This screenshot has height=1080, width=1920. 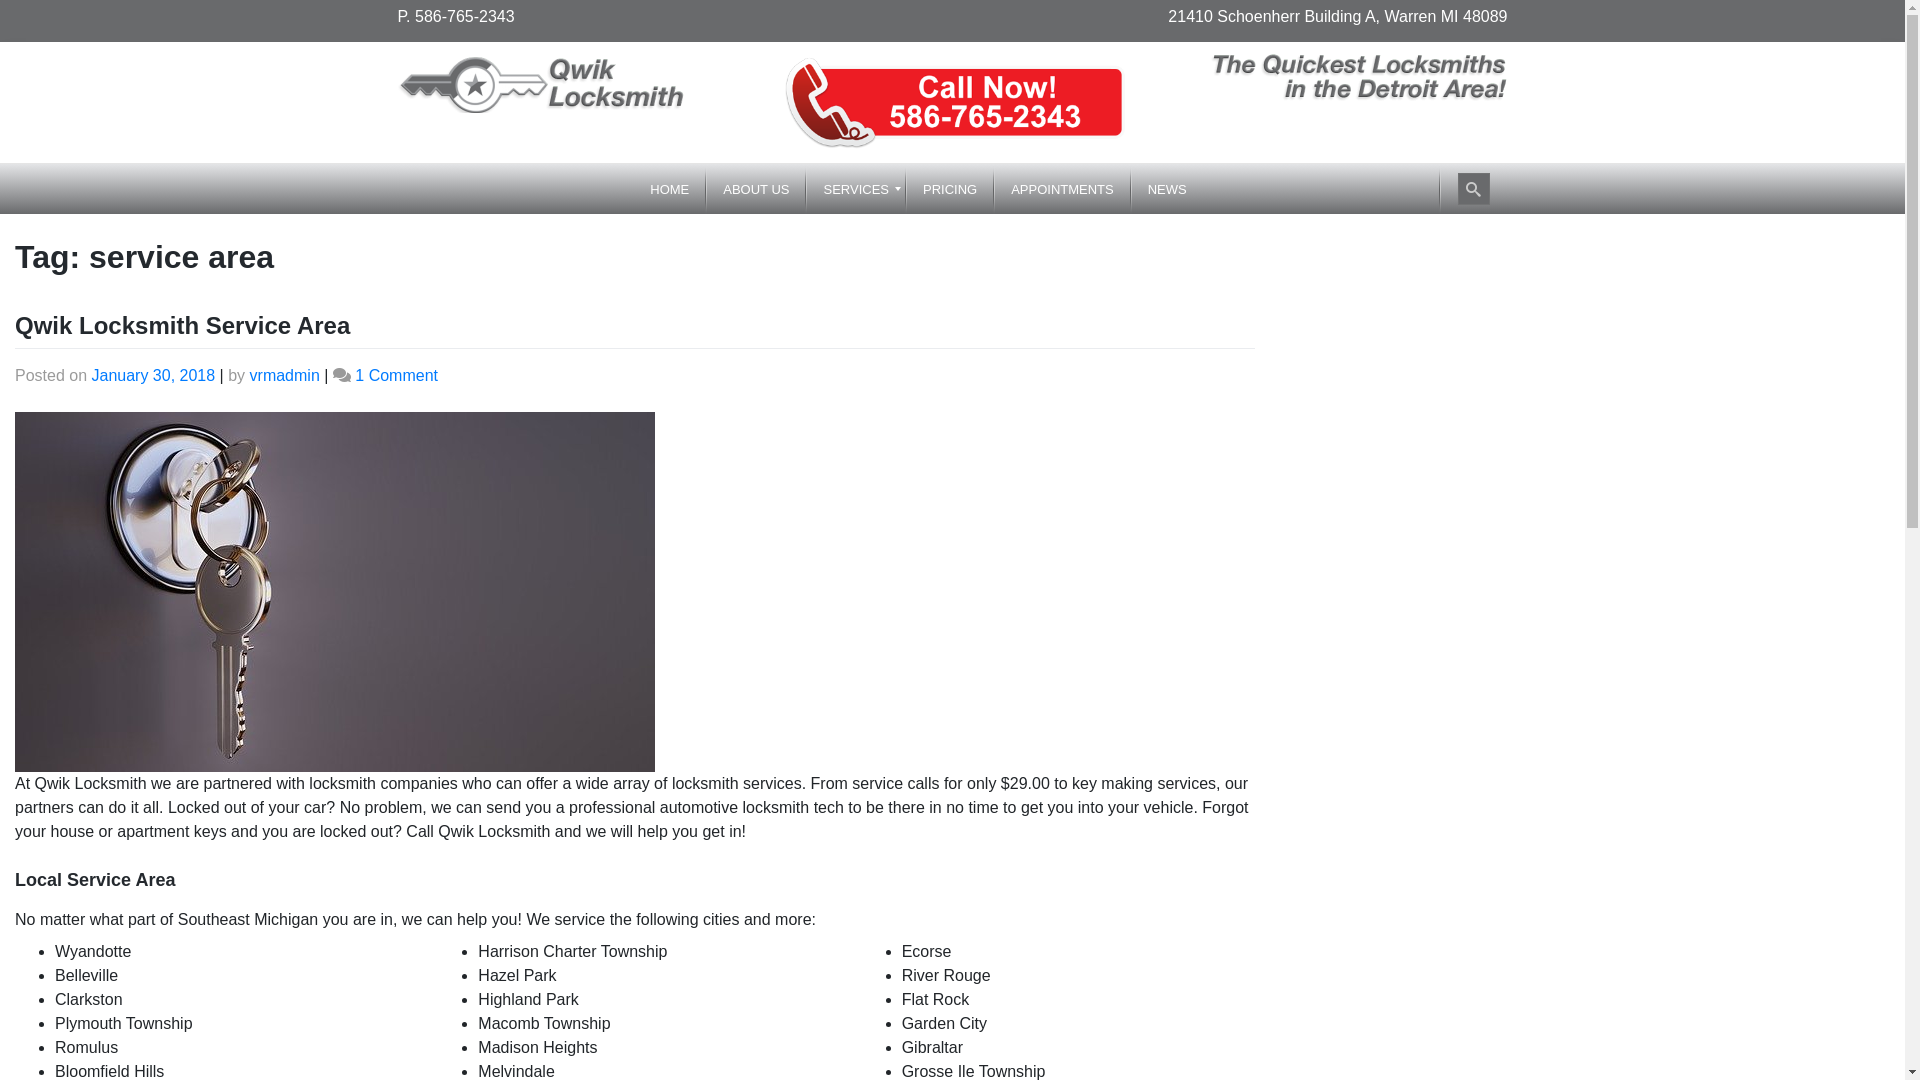 What do you see at coordinates (950, 189) in the screenshot?
I see `PRICING` at bounding box center [950, 189].